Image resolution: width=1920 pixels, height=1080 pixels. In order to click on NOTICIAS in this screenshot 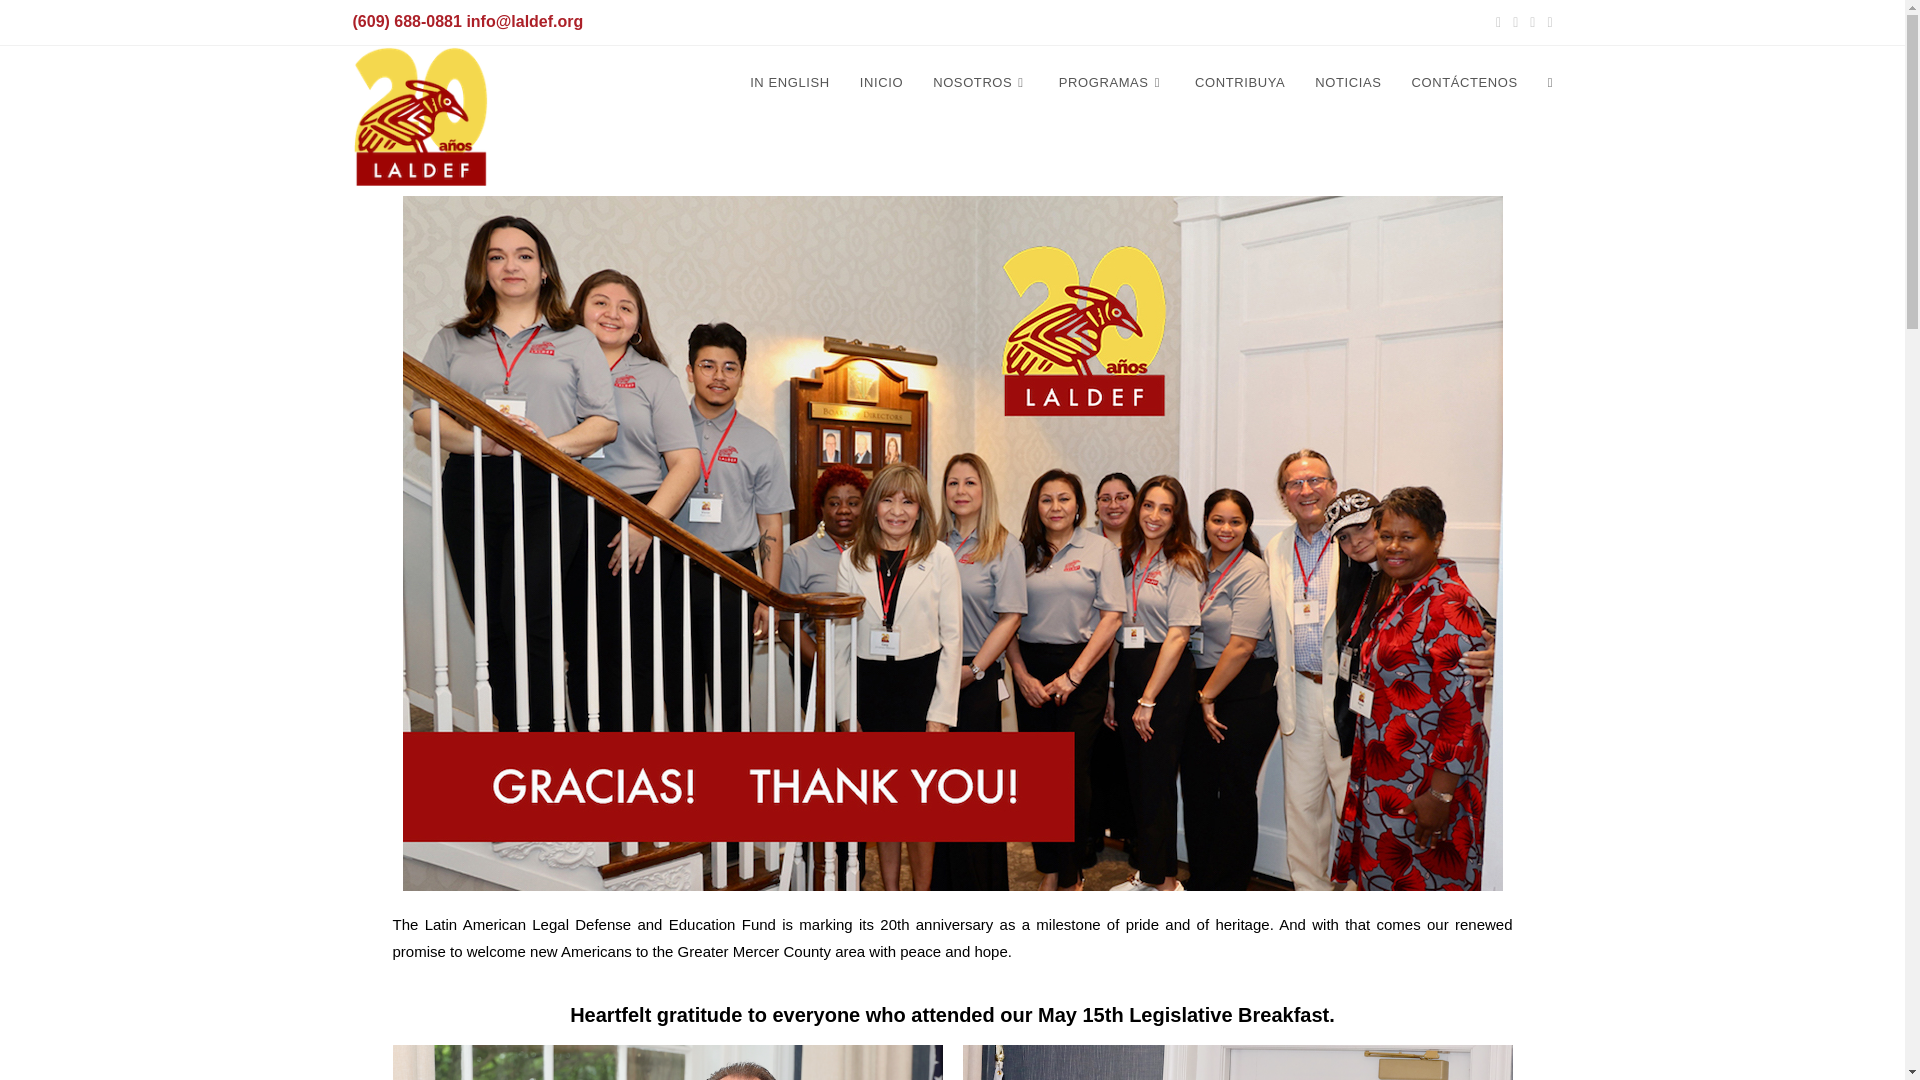, I will do `click(1347, 82)`.